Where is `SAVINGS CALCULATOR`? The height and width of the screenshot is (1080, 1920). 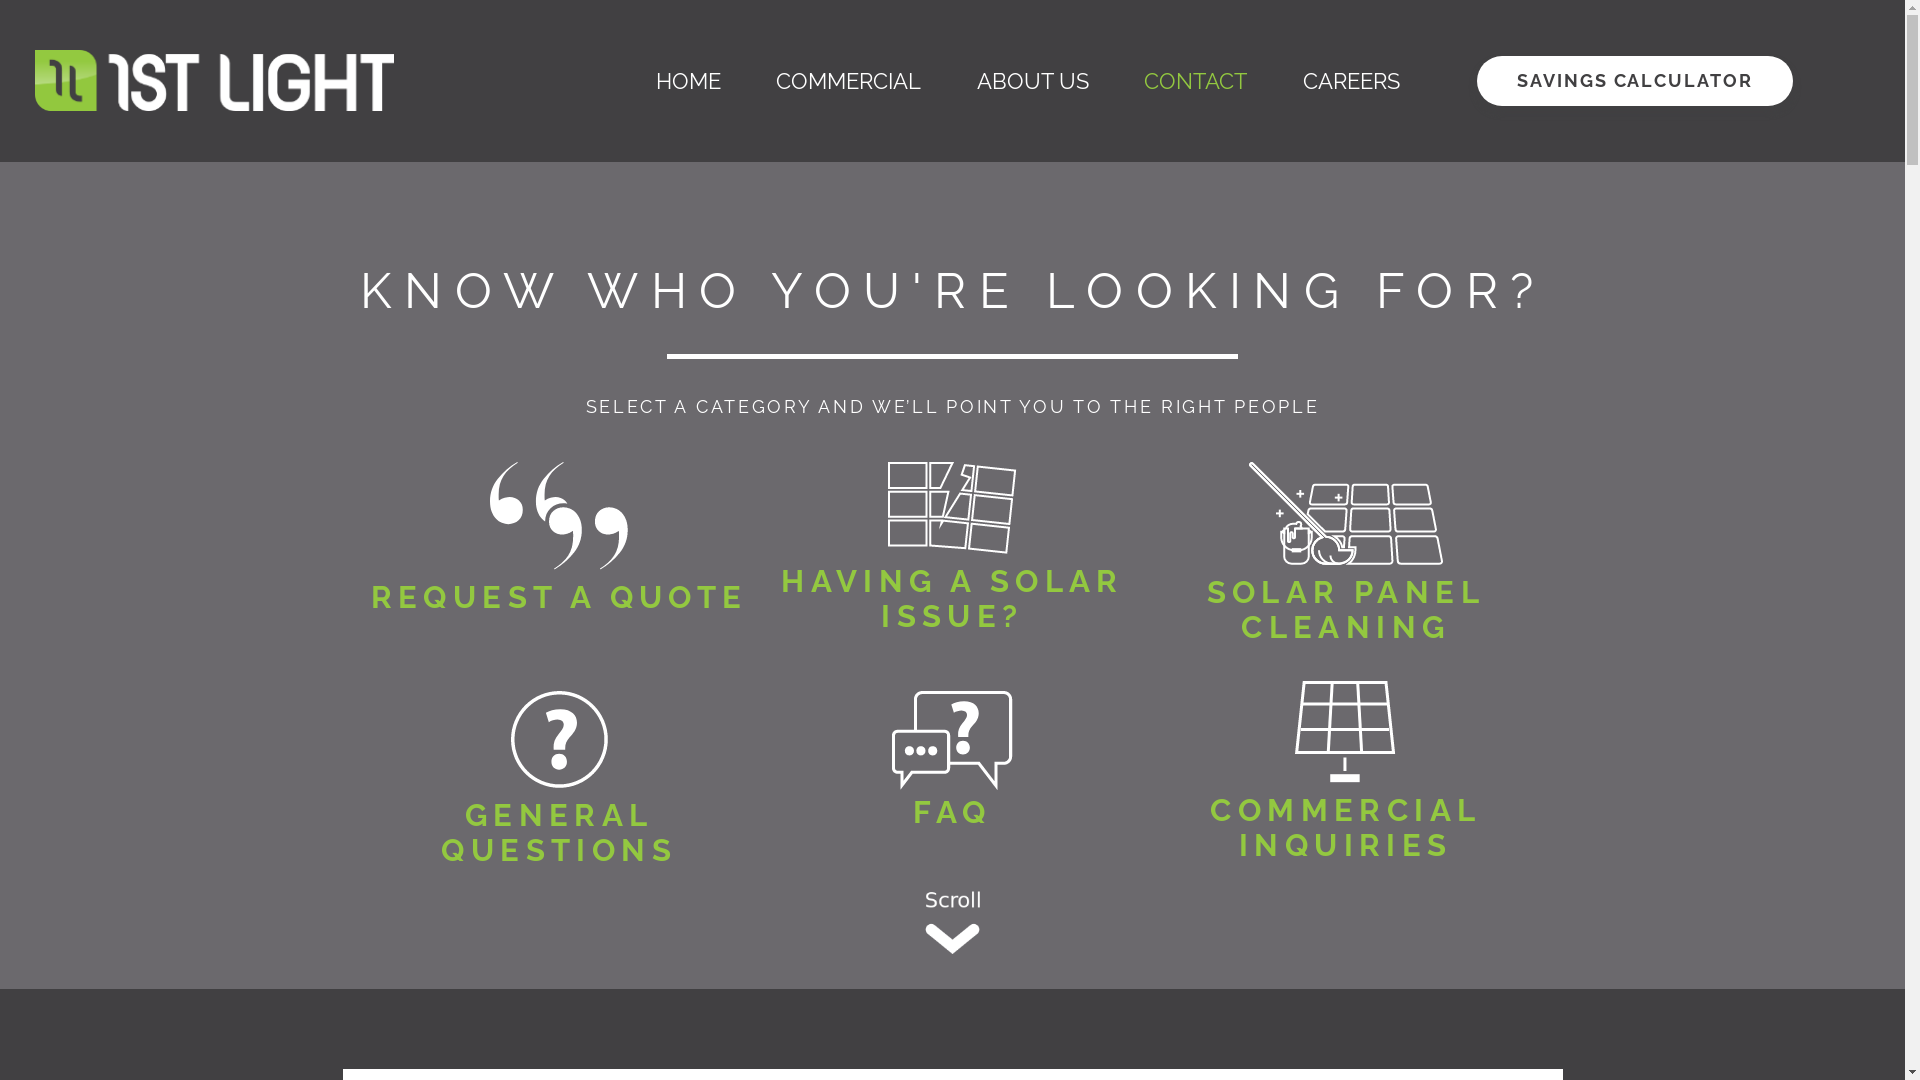 SAVINGS CALCULATOR is located at coordinates (1634, 81).